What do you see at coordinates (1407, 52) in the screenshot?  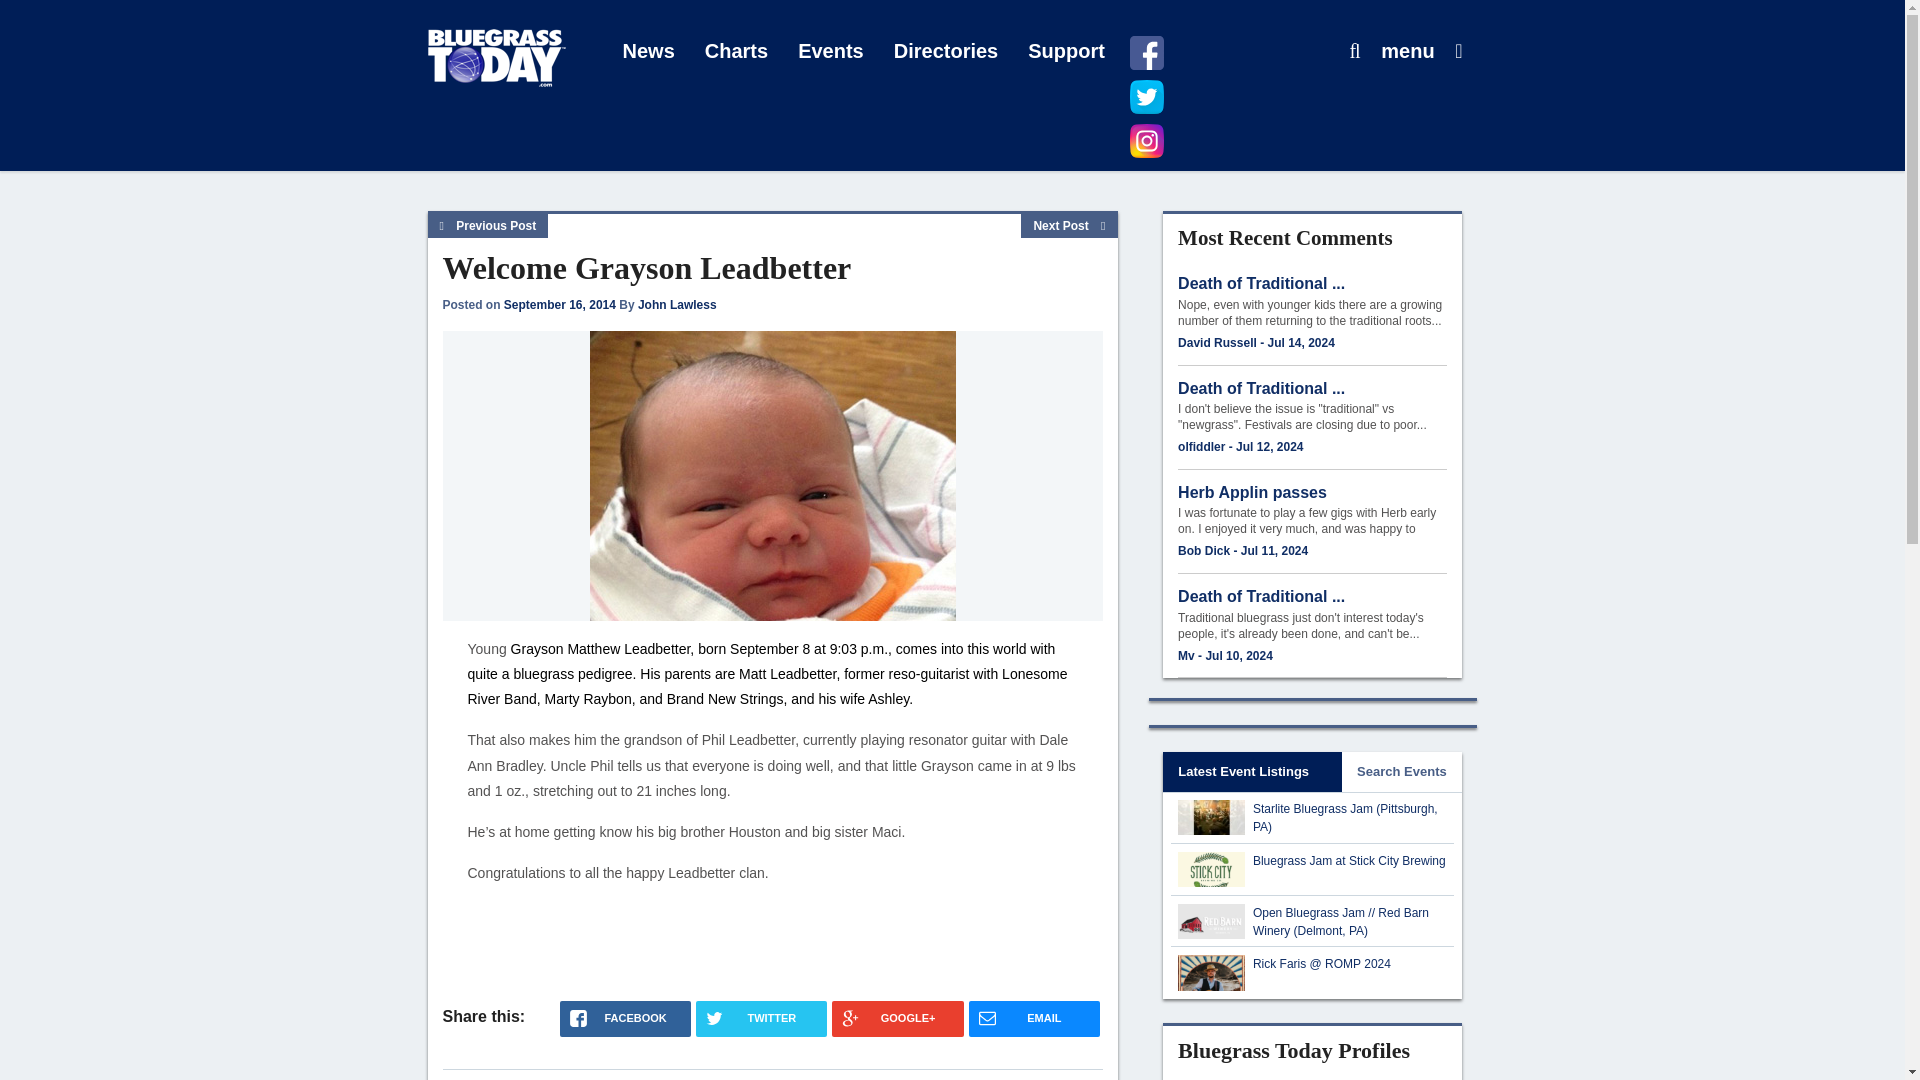 I see `menu` at bounding box center [1407, 52].